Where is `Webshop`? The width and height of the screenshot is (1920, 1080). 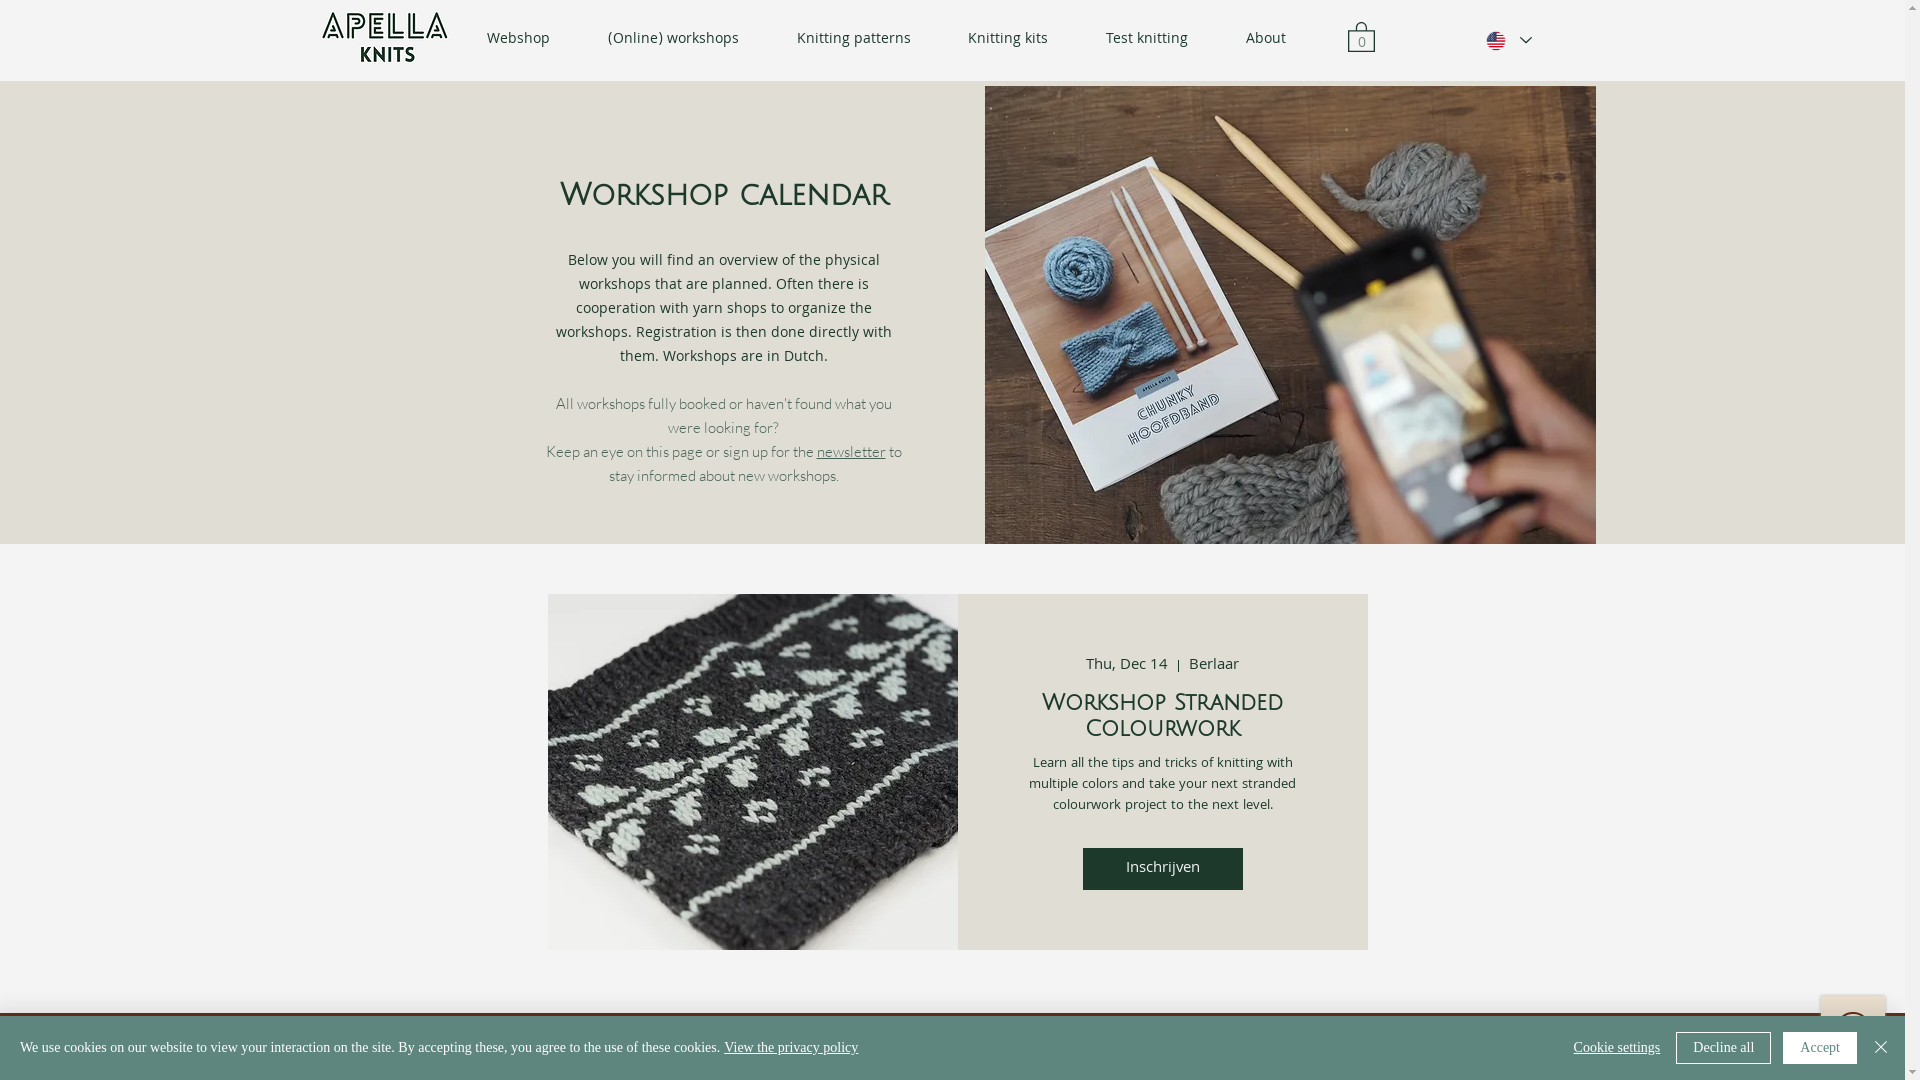 Webshop is located at coordinates (518, 40).